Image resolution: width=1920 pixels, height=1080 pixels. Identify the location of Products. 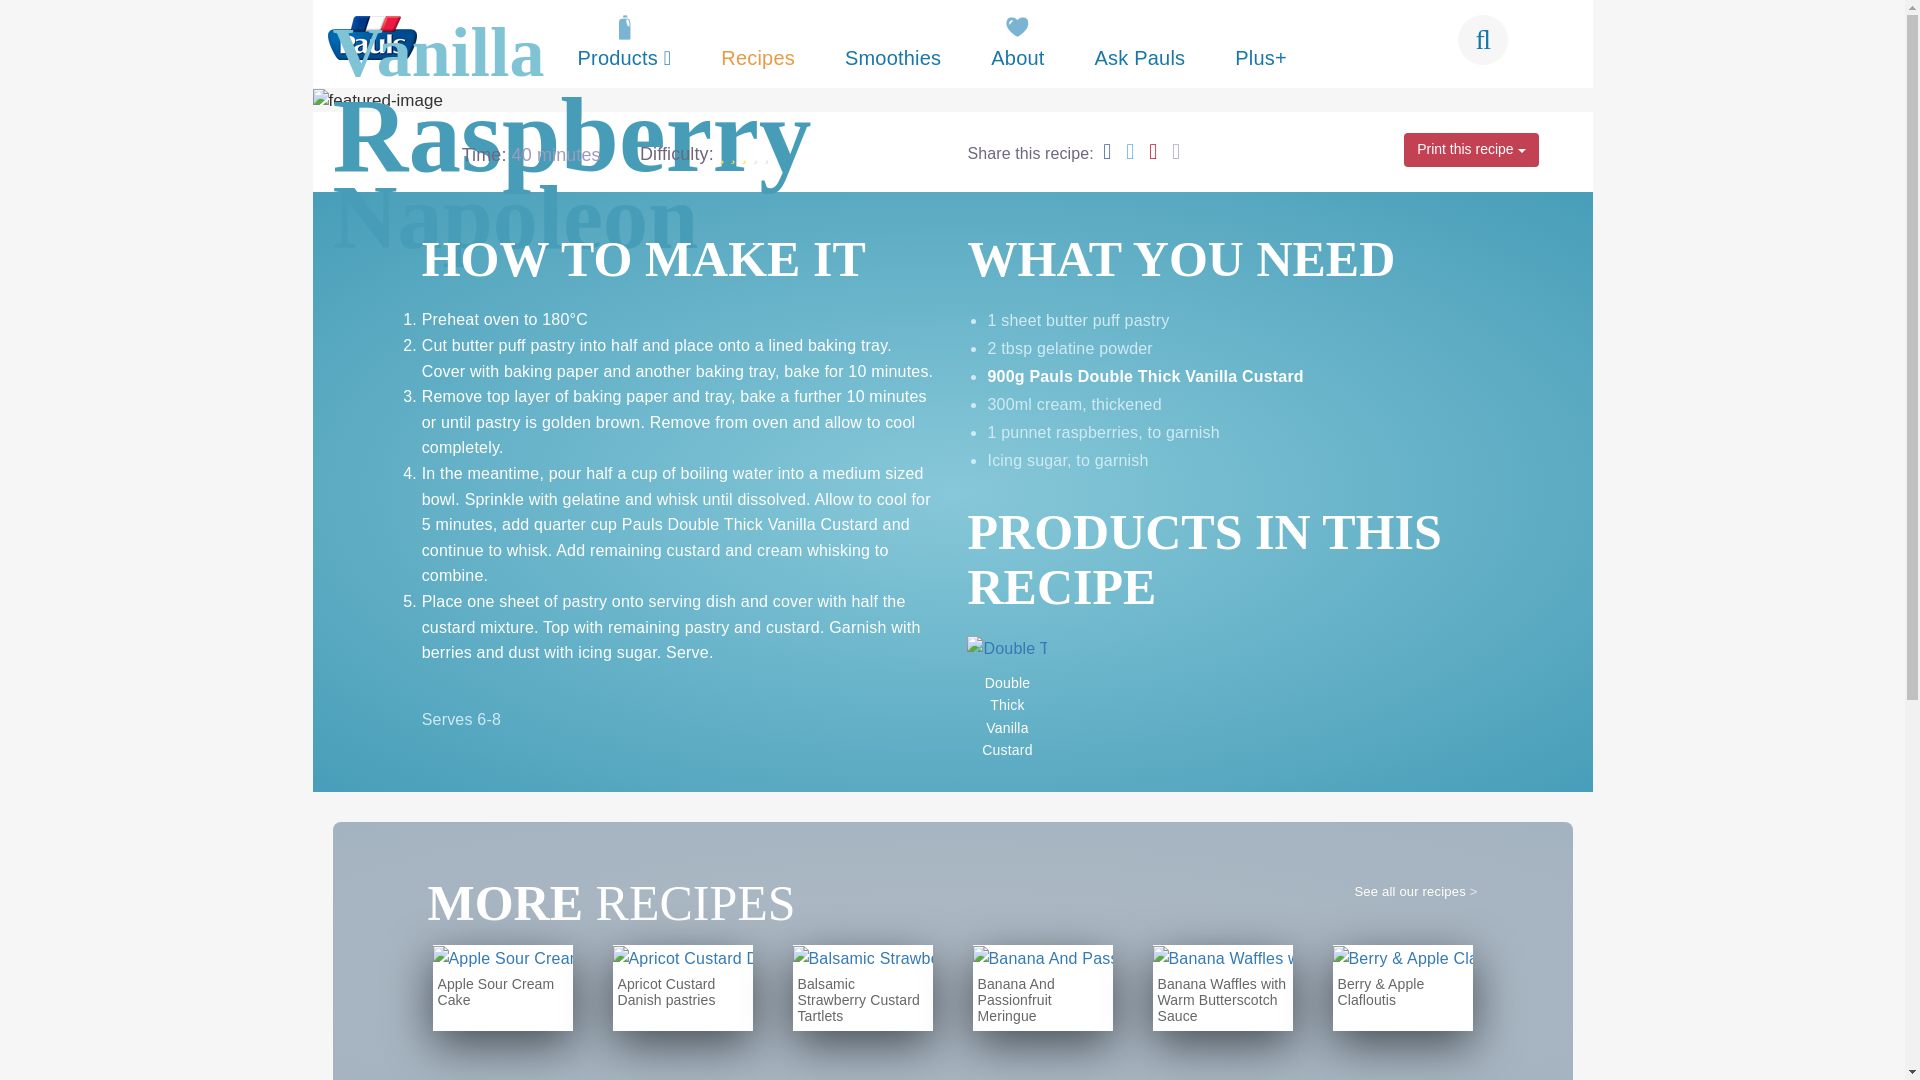
(624, 51).